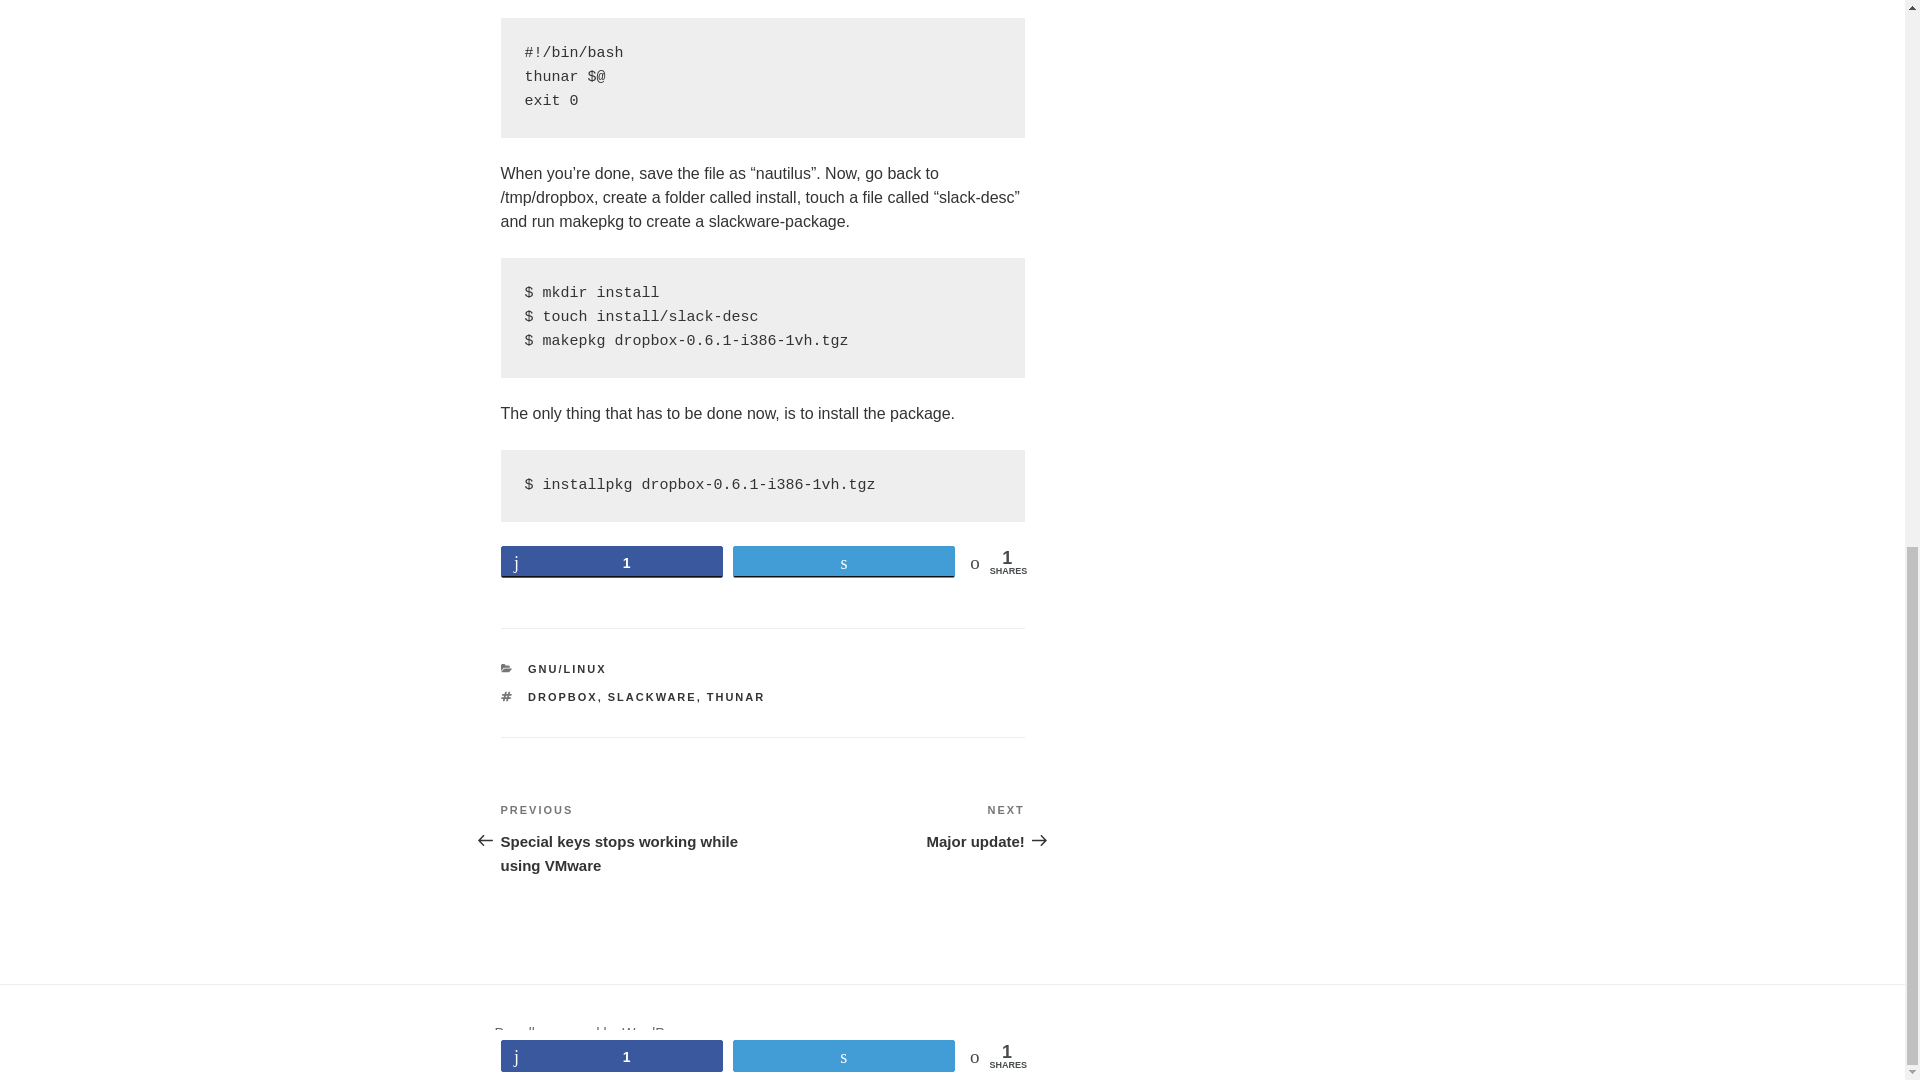  Describe the element at coordinates (735, 697) in the screenshot. I see `THUNAR` at that location.